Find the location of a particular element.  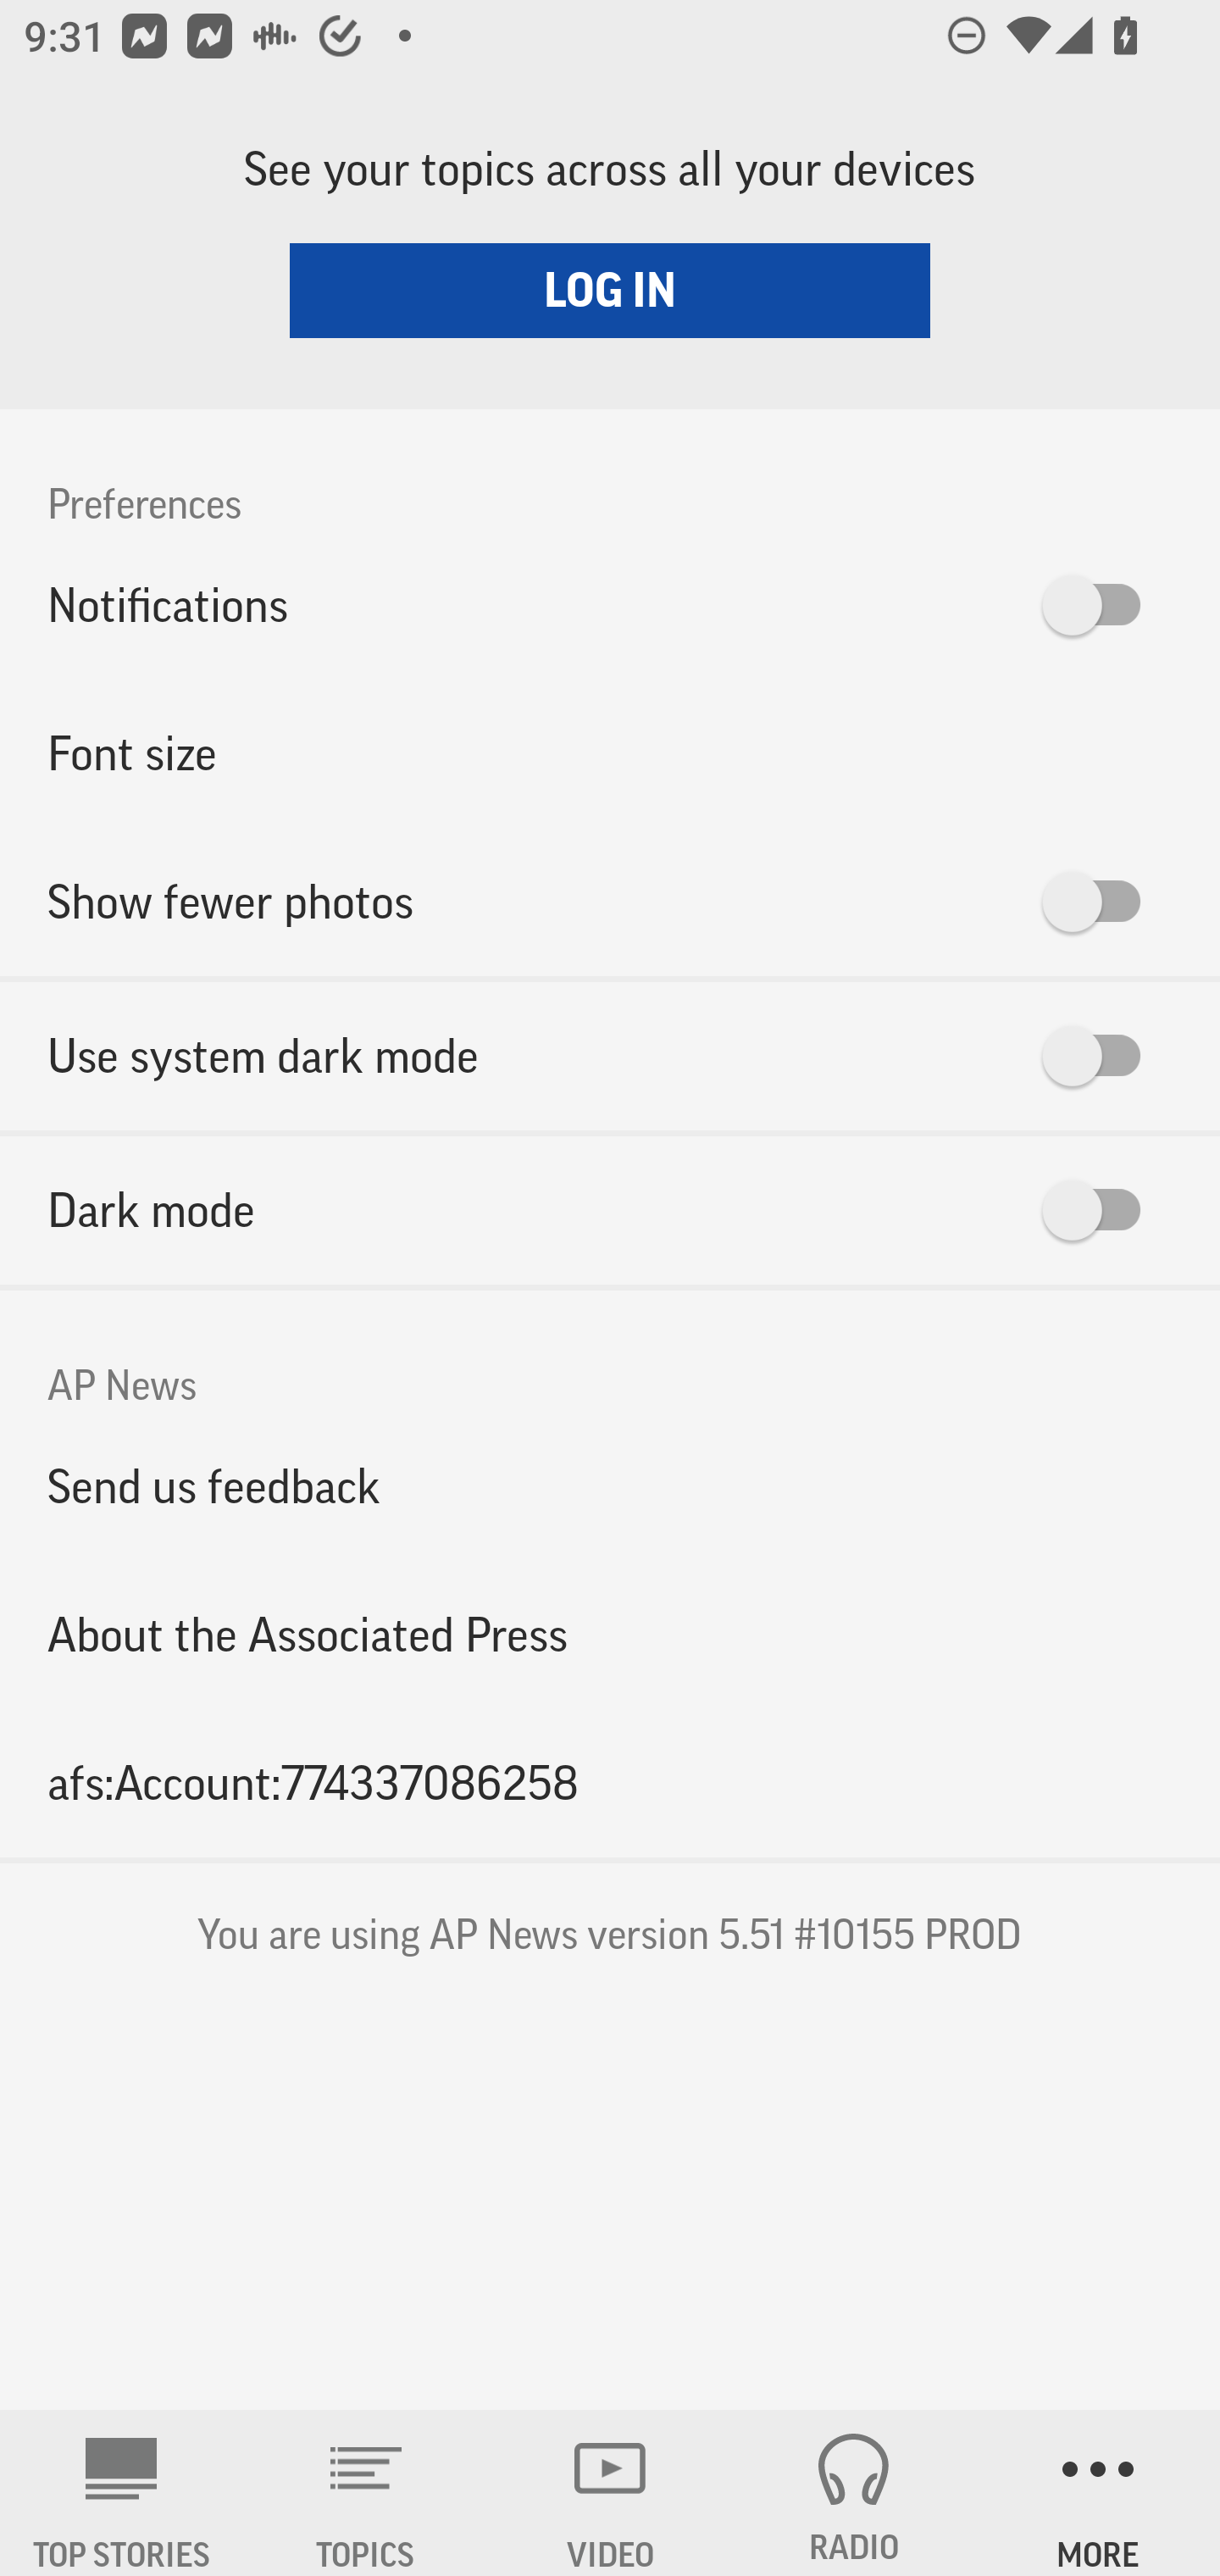

Use system dark mode is located at coordinates (610, 1056).